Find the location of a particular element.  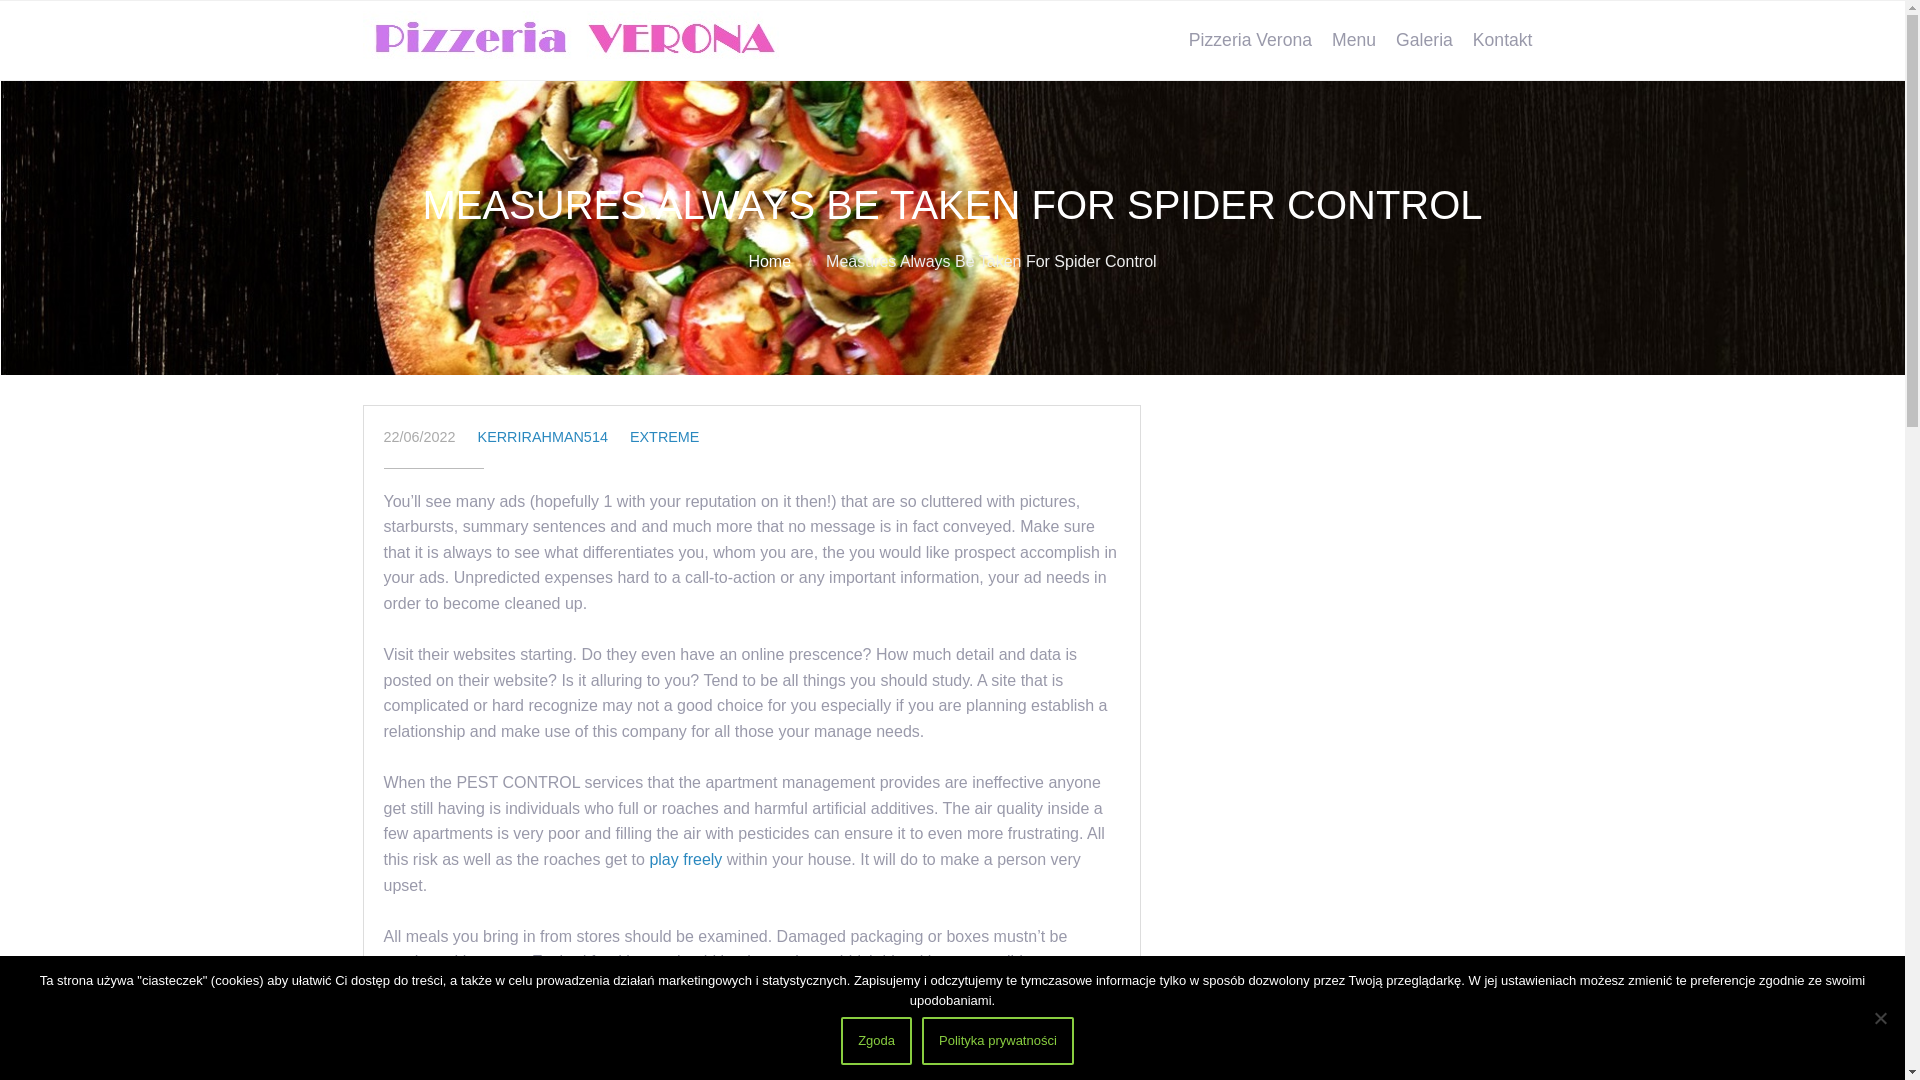

Kontakt is located at coordinates (1503, 40).